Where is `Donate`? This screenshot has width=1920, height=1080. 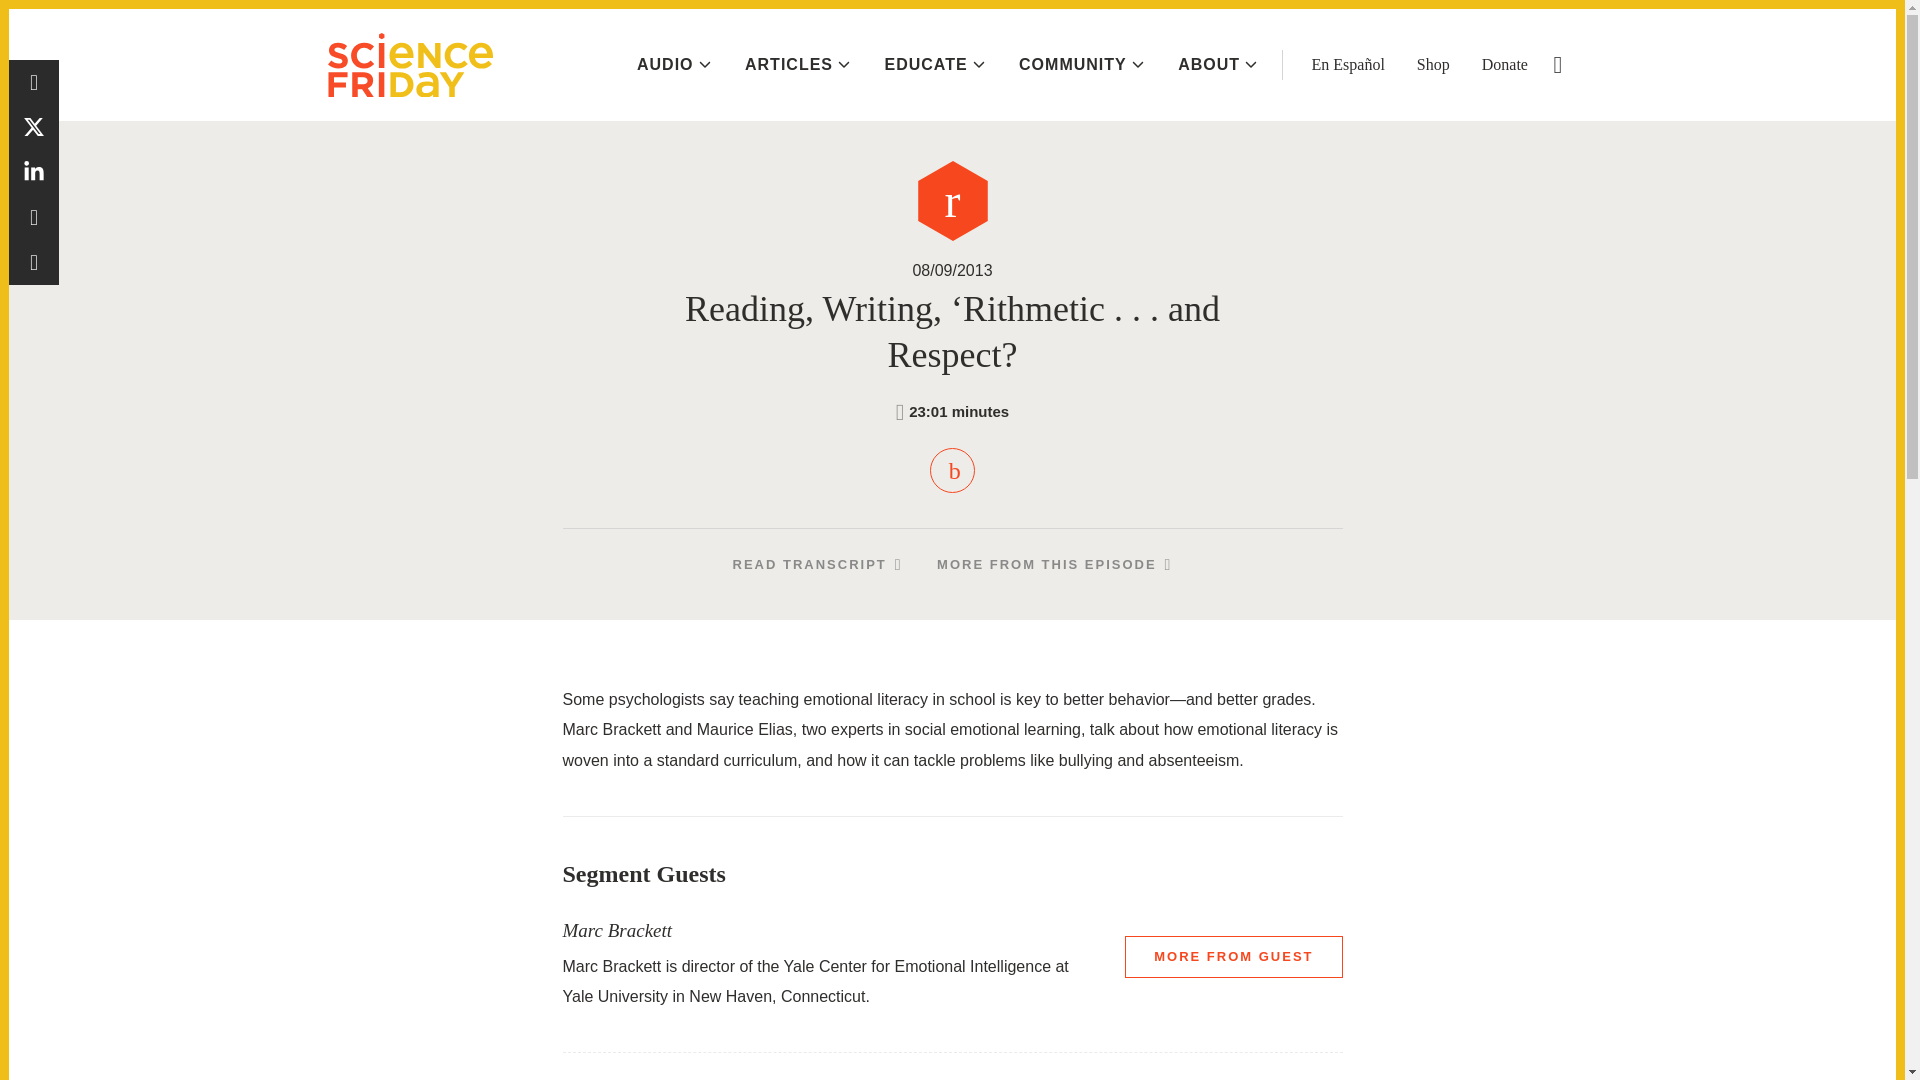
Donate is located at coordinates (1505, 64).